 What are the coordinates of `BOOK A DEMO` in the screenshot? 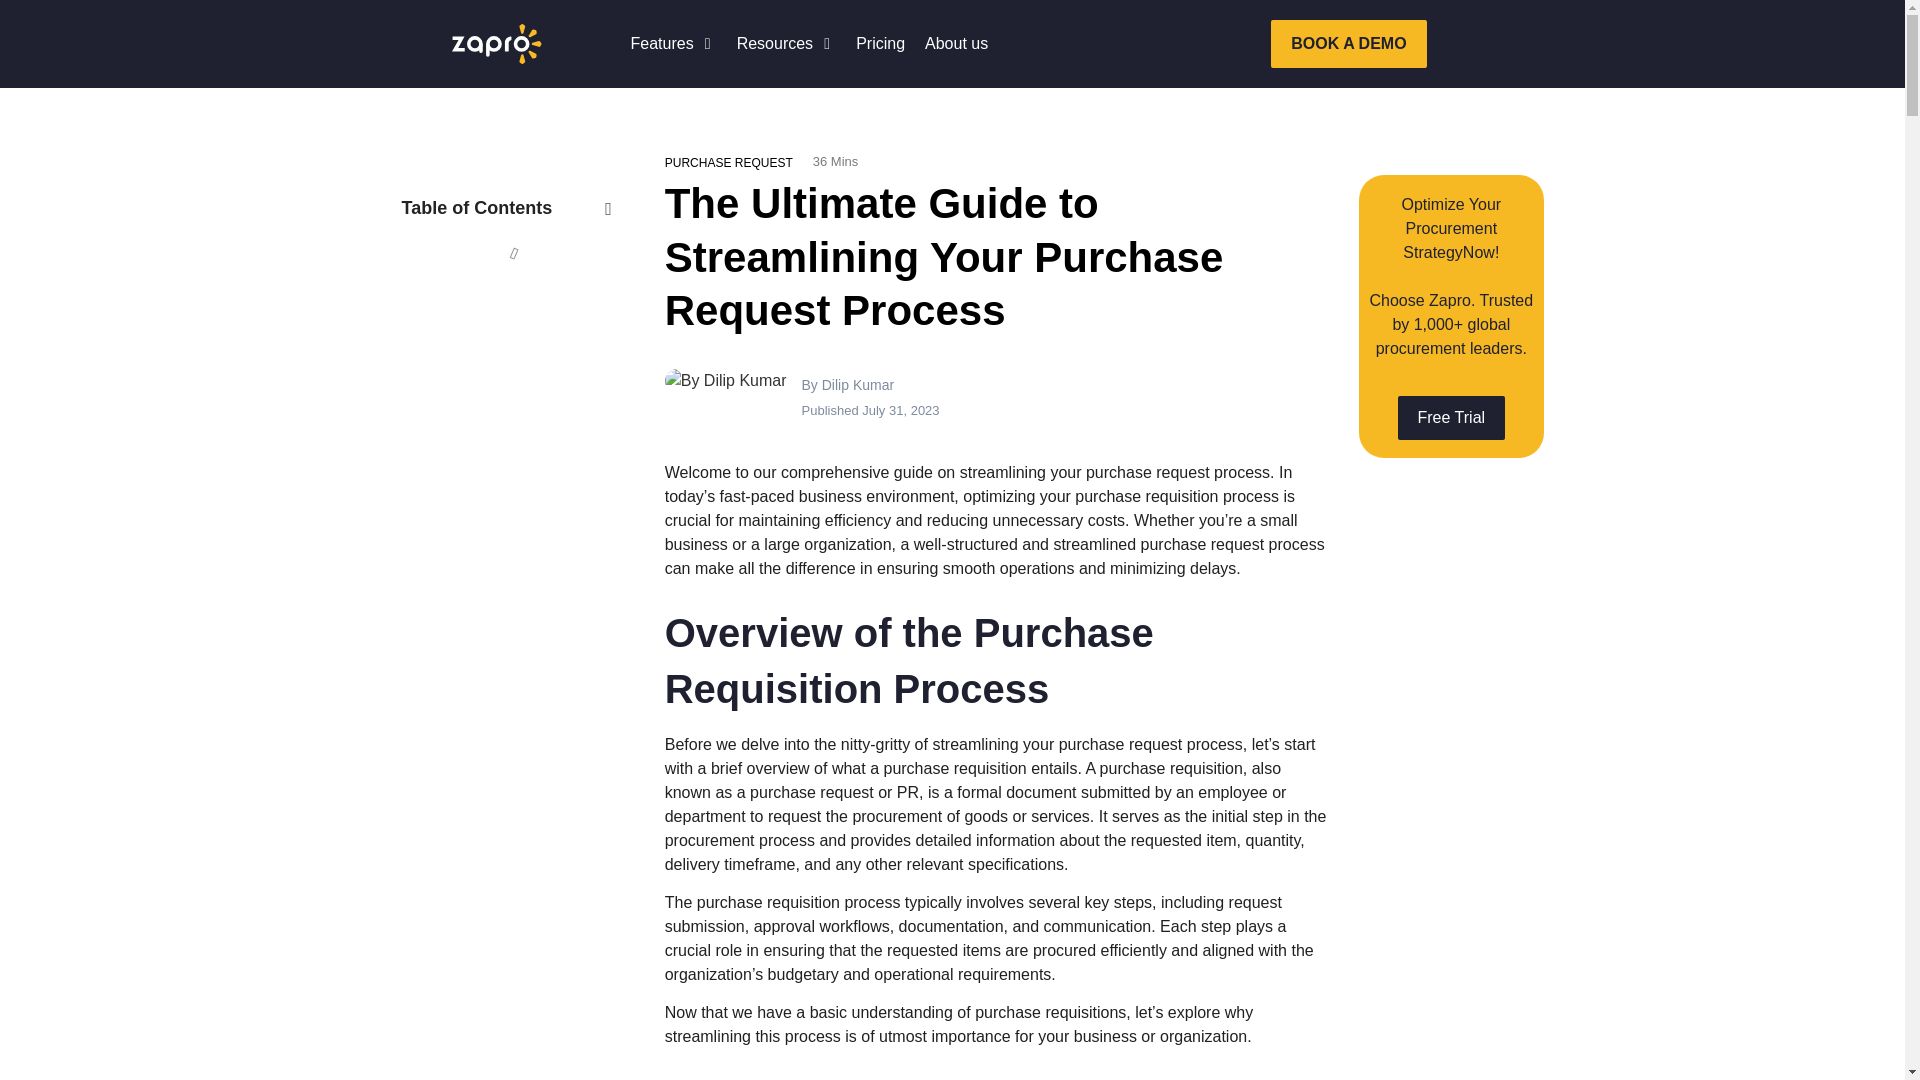 It's located at (1348, 44).